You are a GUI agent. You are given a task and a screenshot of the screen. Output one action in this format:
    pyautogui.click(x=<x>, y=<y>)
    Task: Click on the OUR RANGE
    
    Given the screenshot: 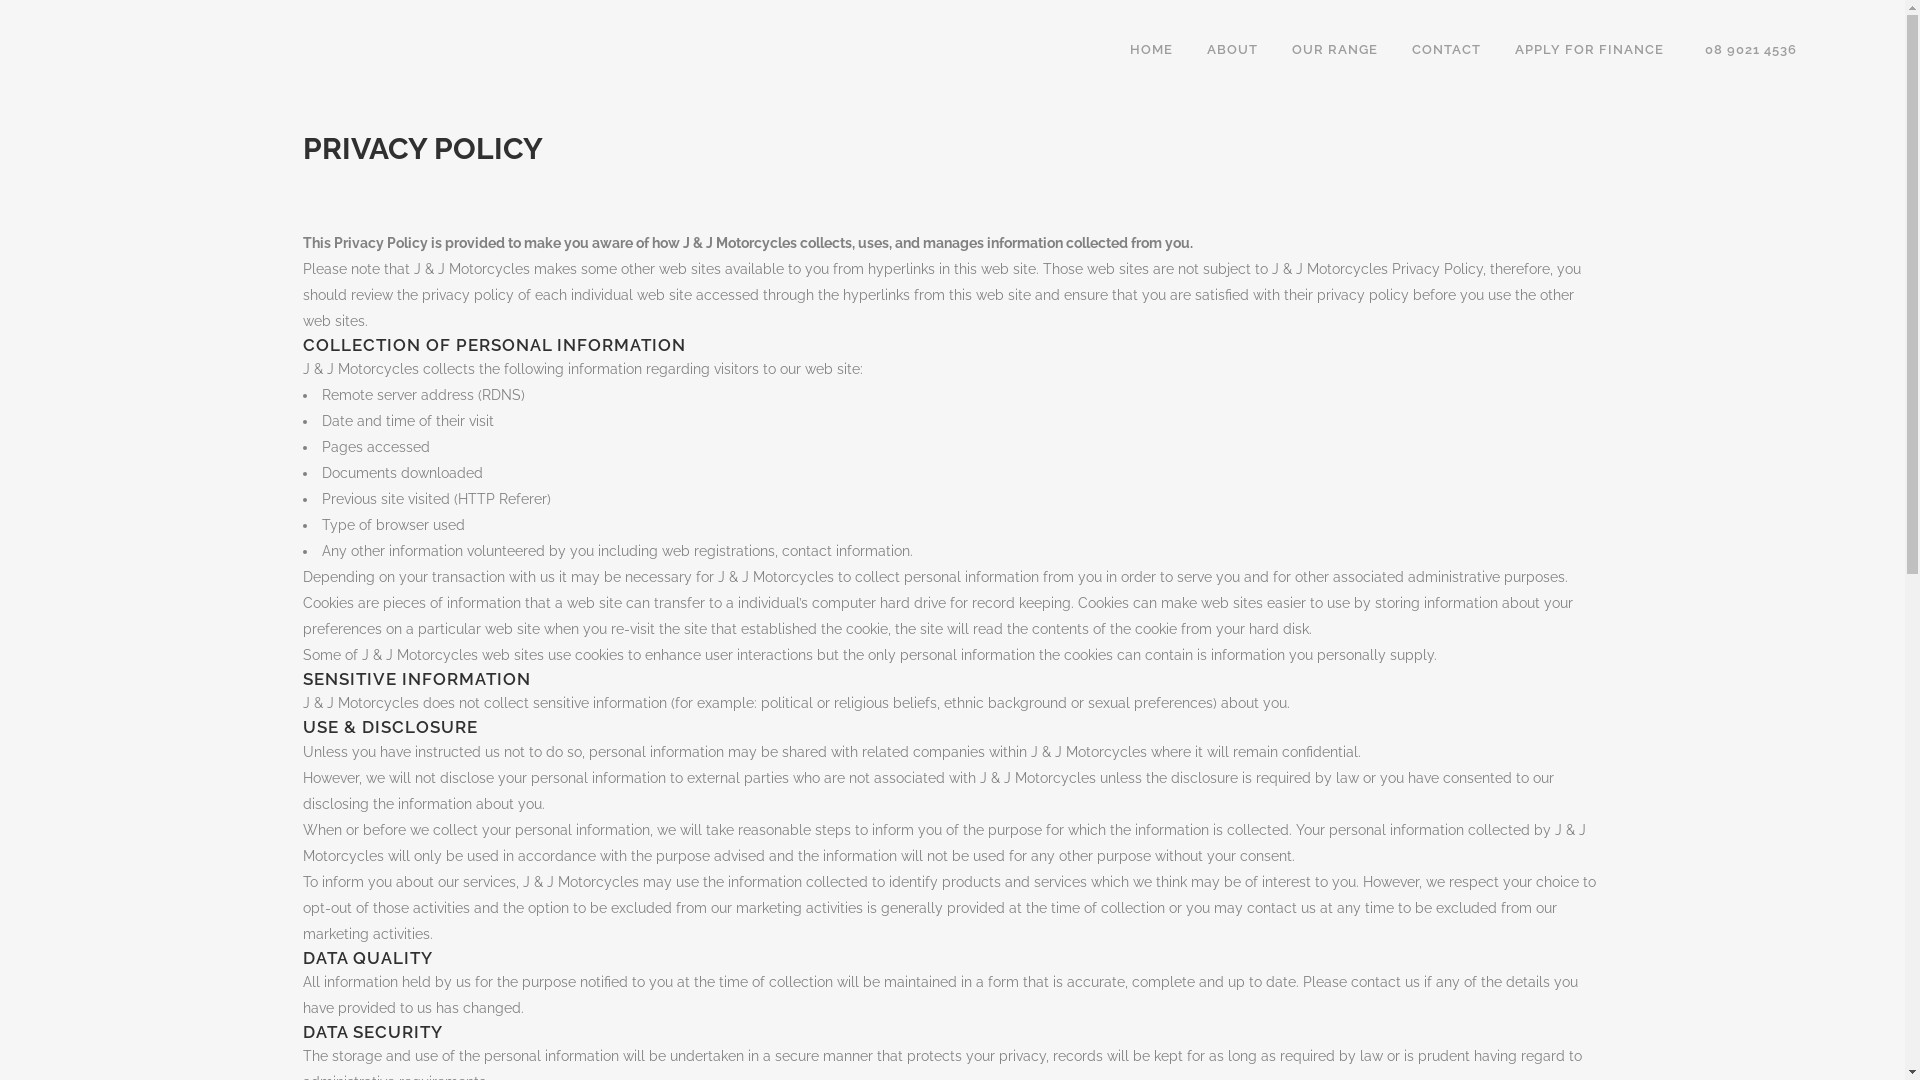 What is the action you would take?
    pyautogui.click(x=1335, y=50)
    